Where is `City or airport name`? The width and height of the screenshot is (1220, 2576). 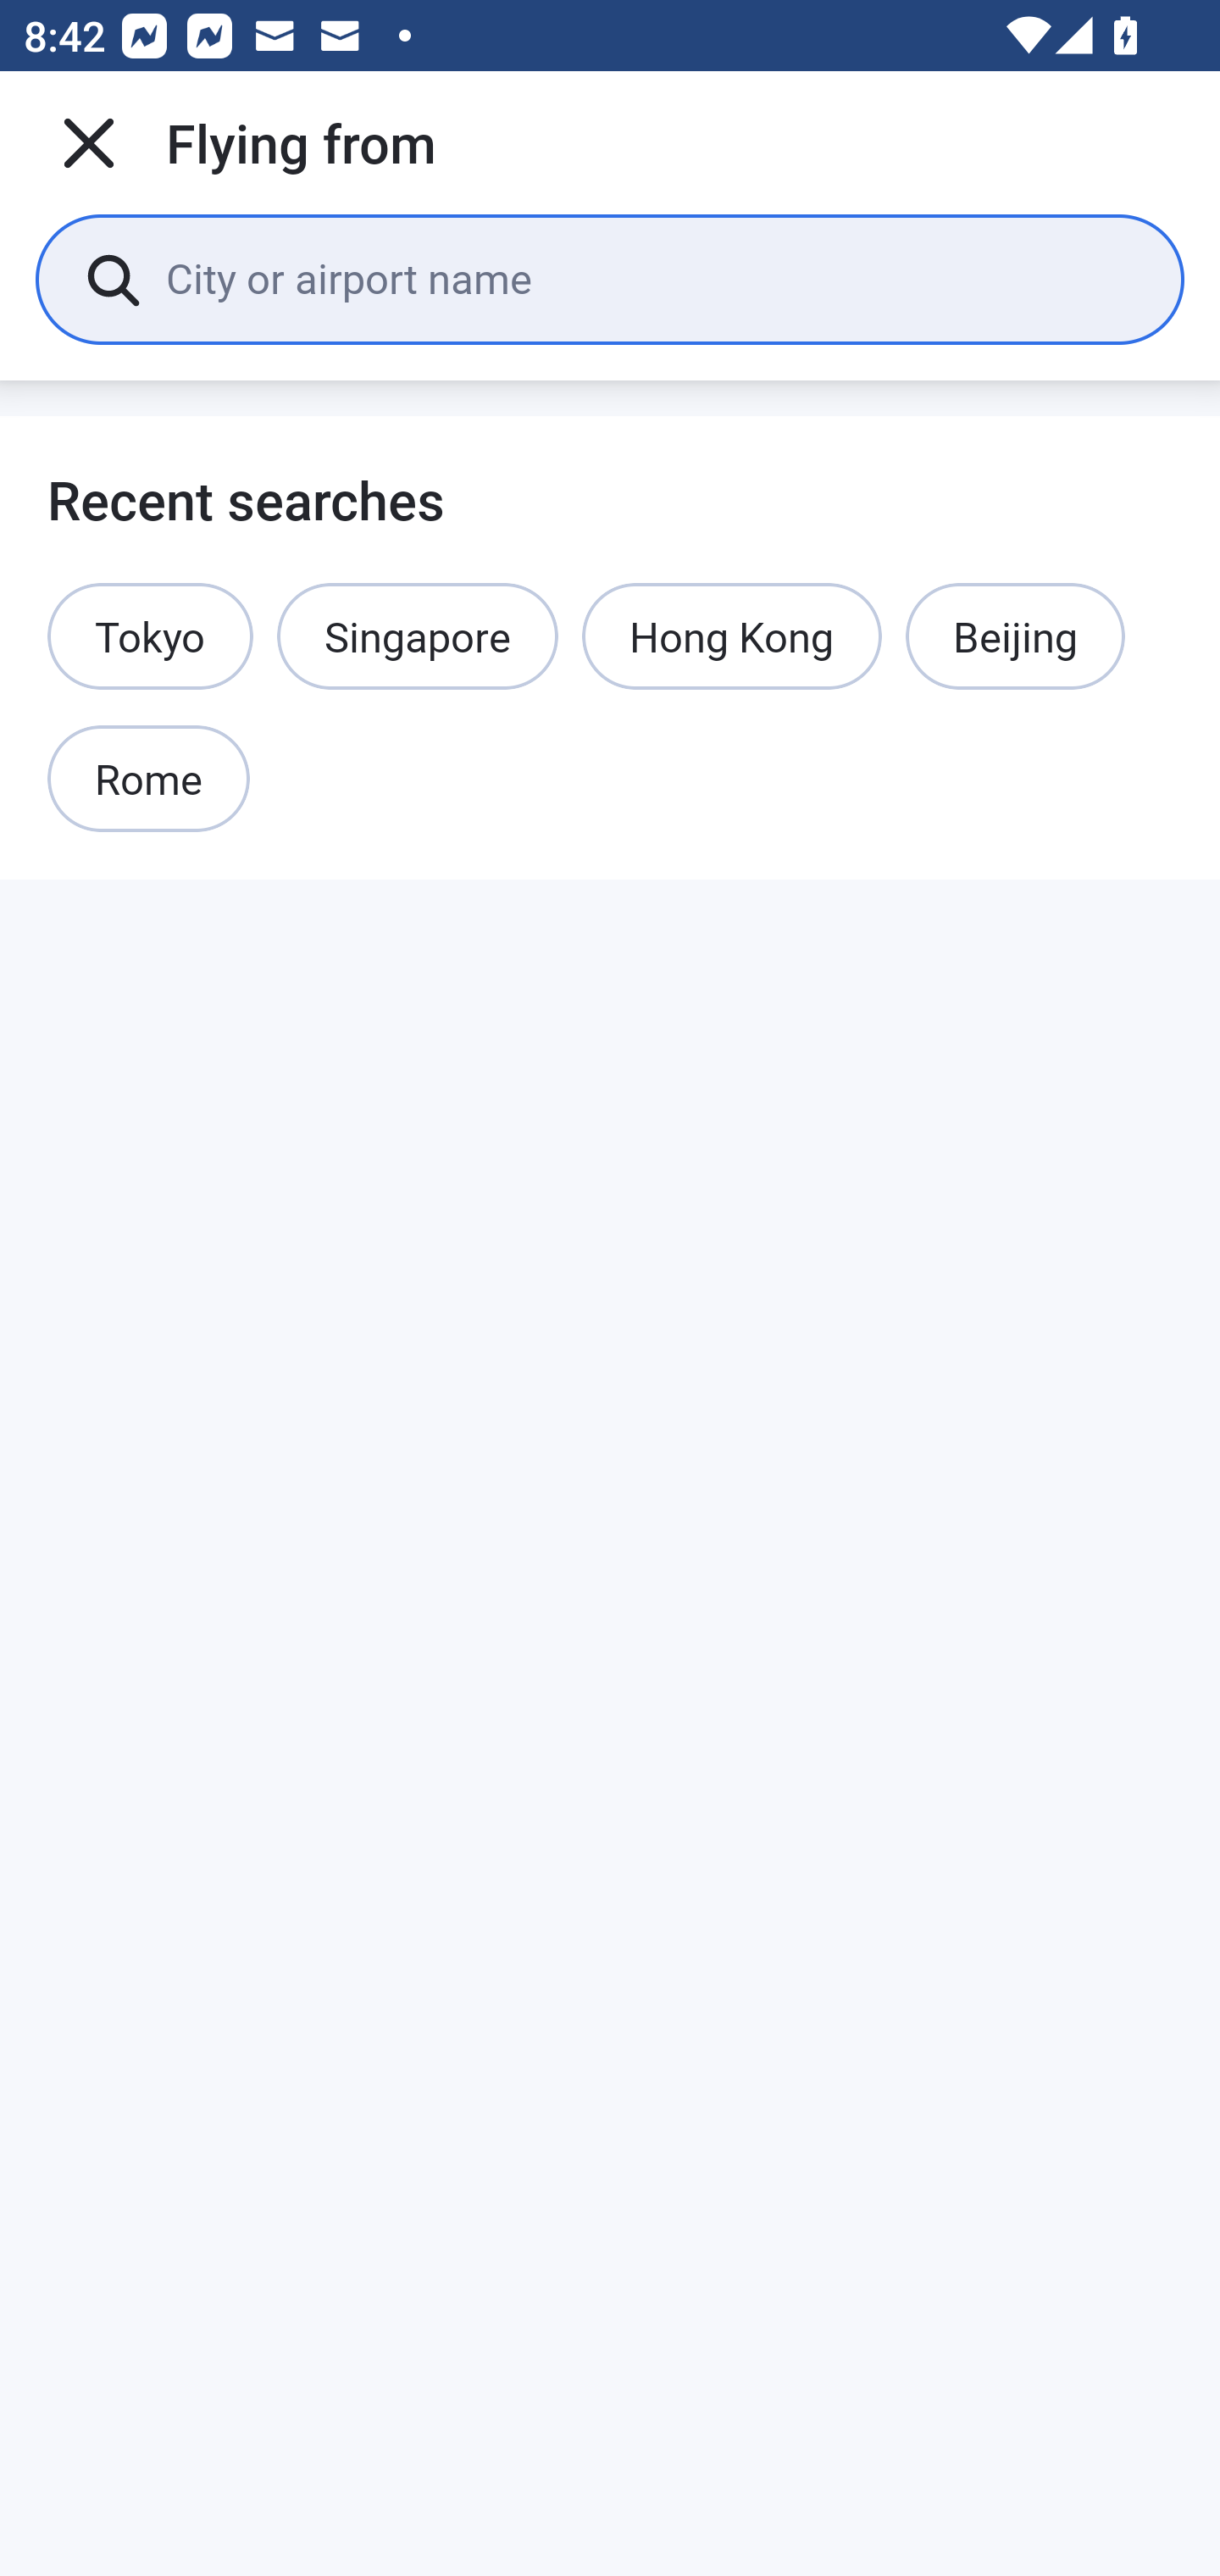 City or airport name is located at coordinates (651, 278).